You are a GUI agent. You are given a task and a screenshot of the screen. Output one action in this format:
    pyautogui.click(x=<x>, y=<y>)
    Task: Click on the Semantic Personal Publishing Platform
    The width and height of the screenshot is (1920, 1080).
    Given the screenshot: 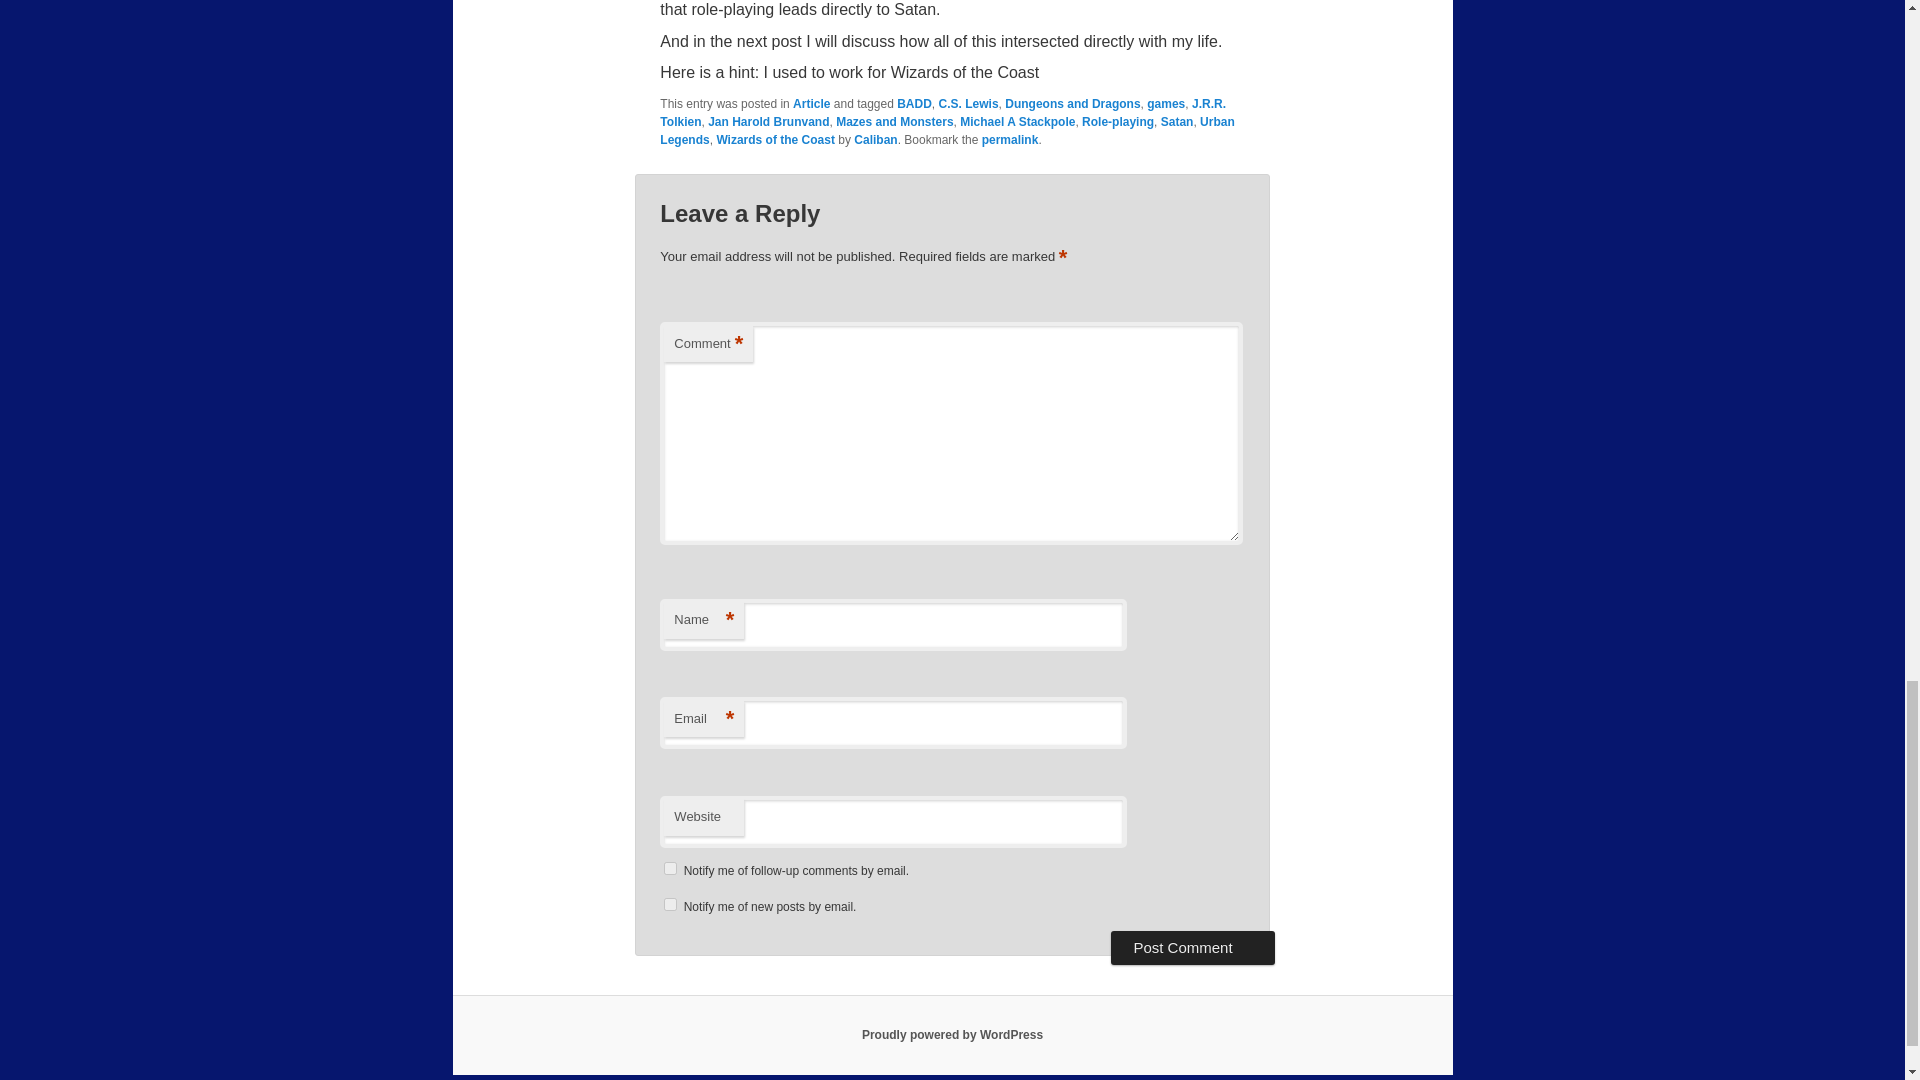 What is the action you would take?
    pyautogui.click(x=952, y=1035)
    